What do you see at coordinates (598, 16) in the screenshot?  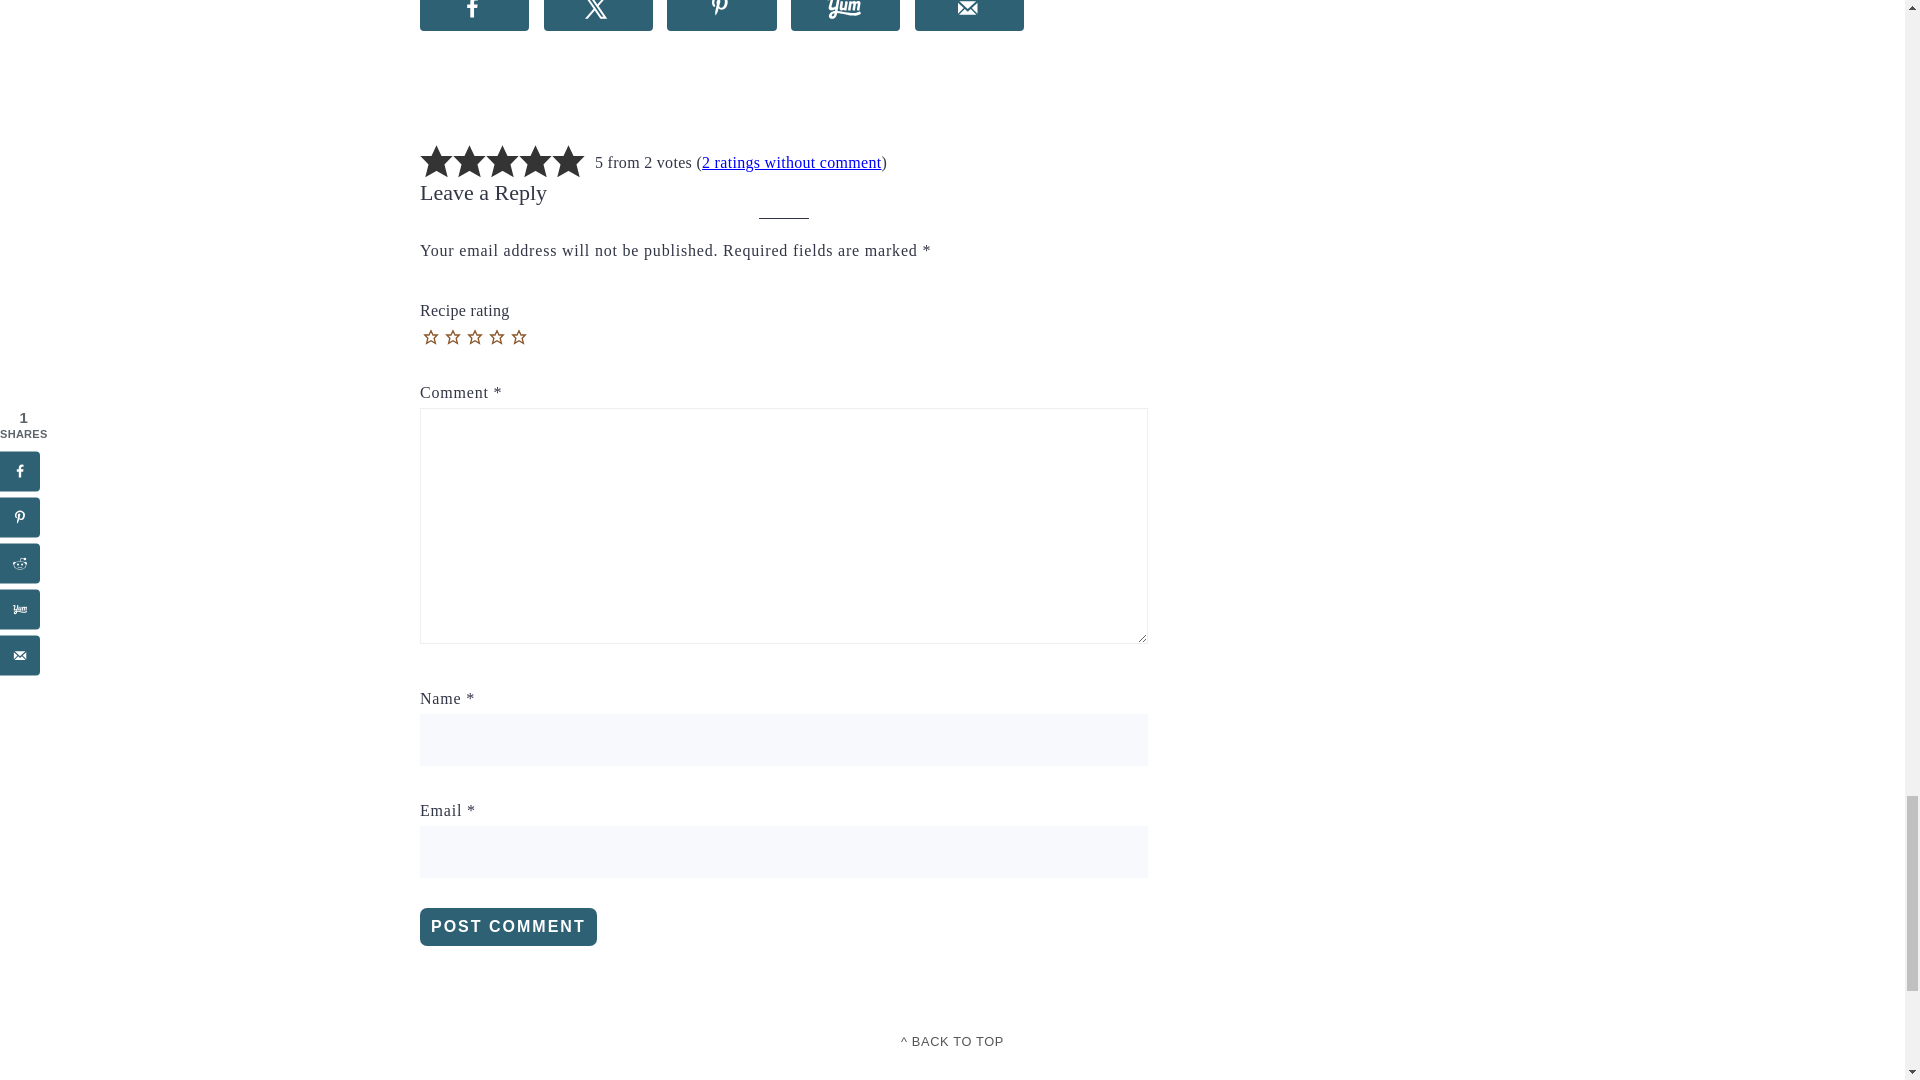 I see `Share on X` at bounding box center [598, 16].